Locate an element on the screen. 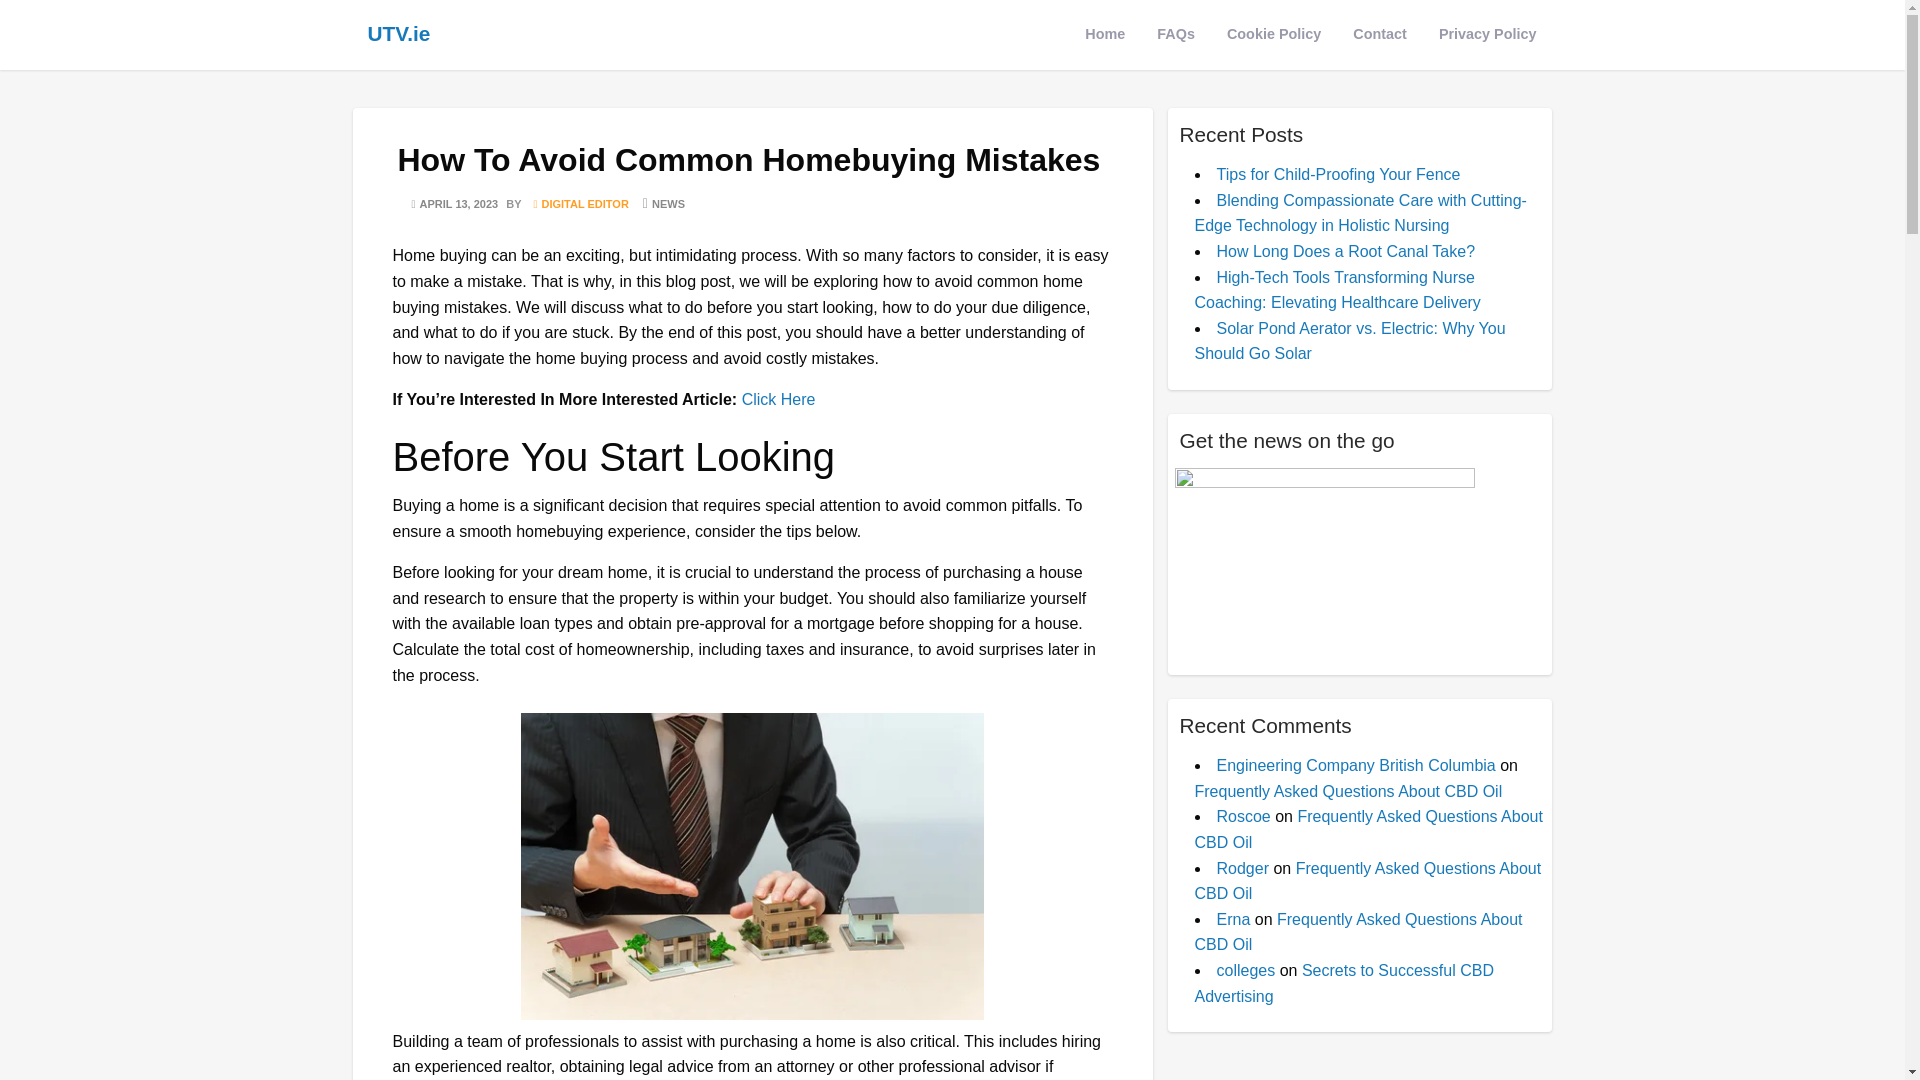 The height and width of the screenshot is (1080, 1920). Home is located at coordinates (1104, 34).